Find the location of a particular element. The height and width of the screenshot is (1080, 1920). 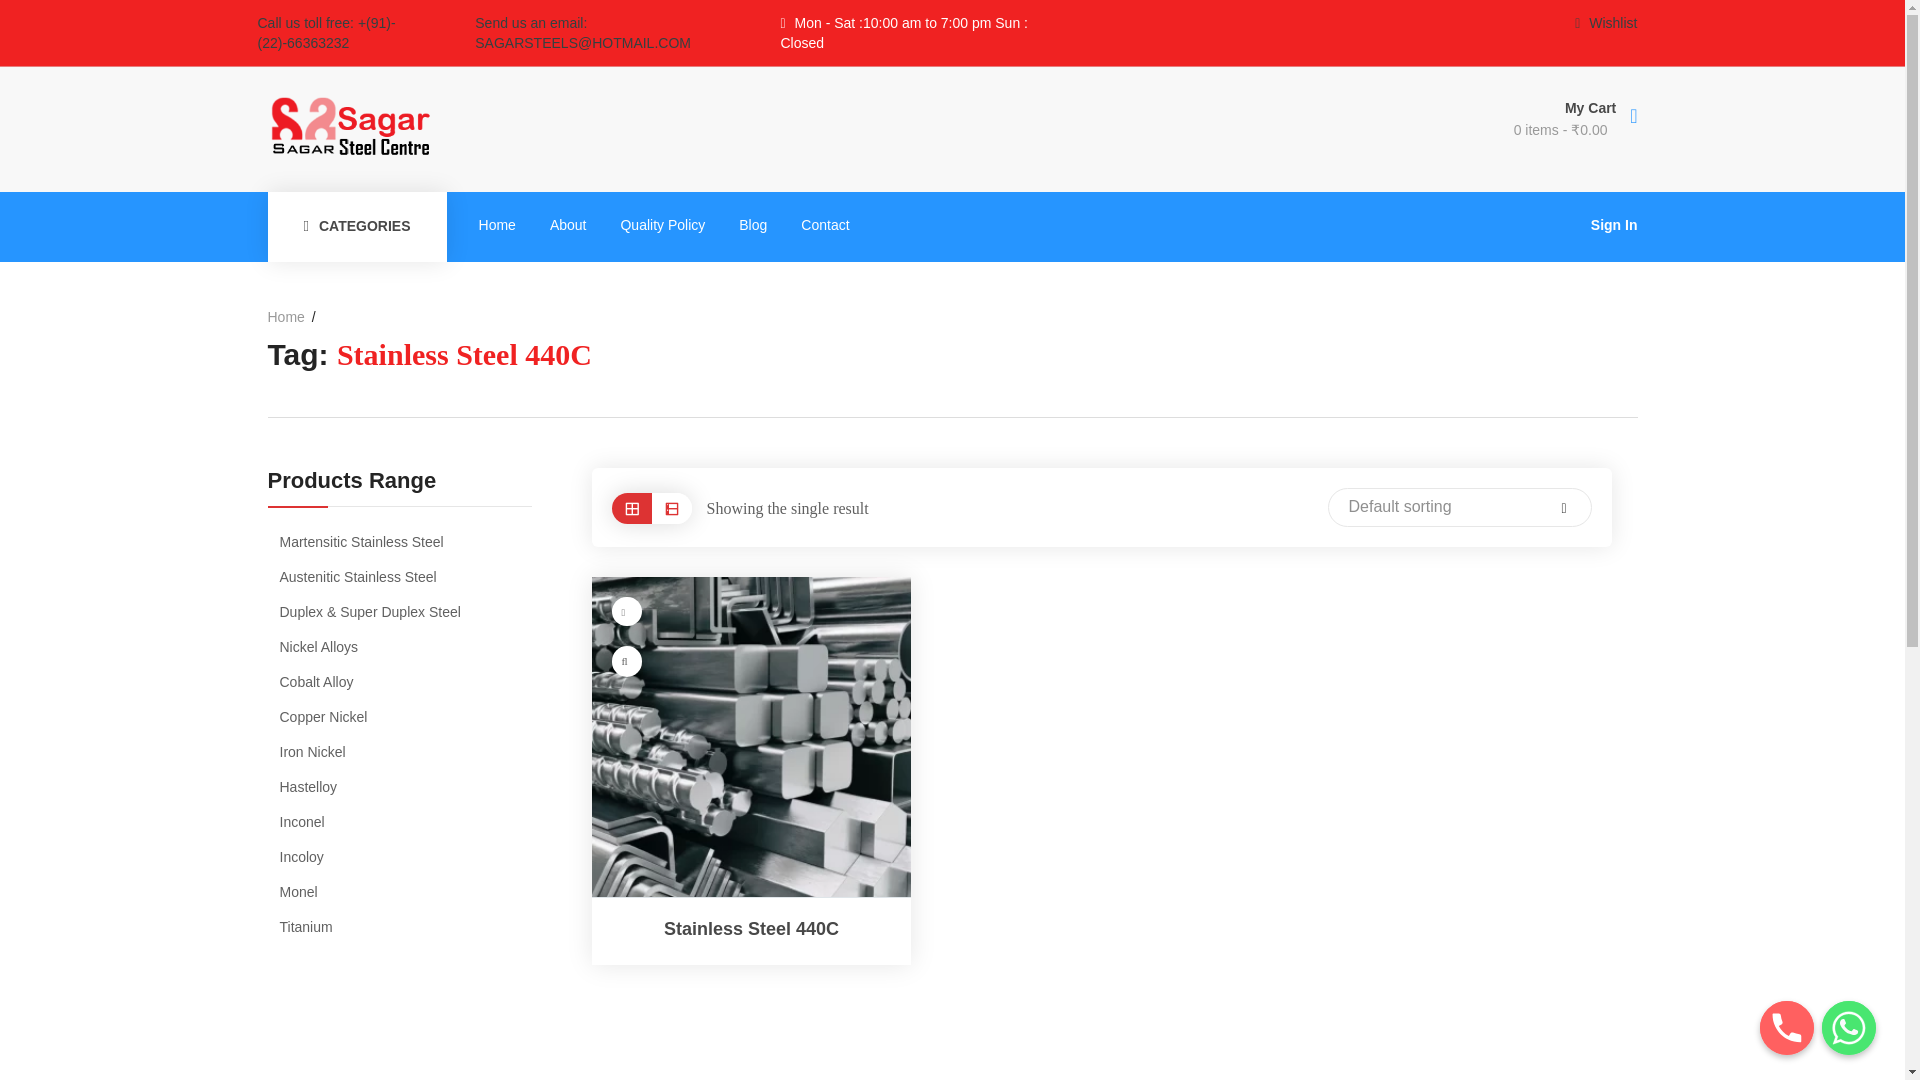

My Cart is located at coordinates (1467, 106).